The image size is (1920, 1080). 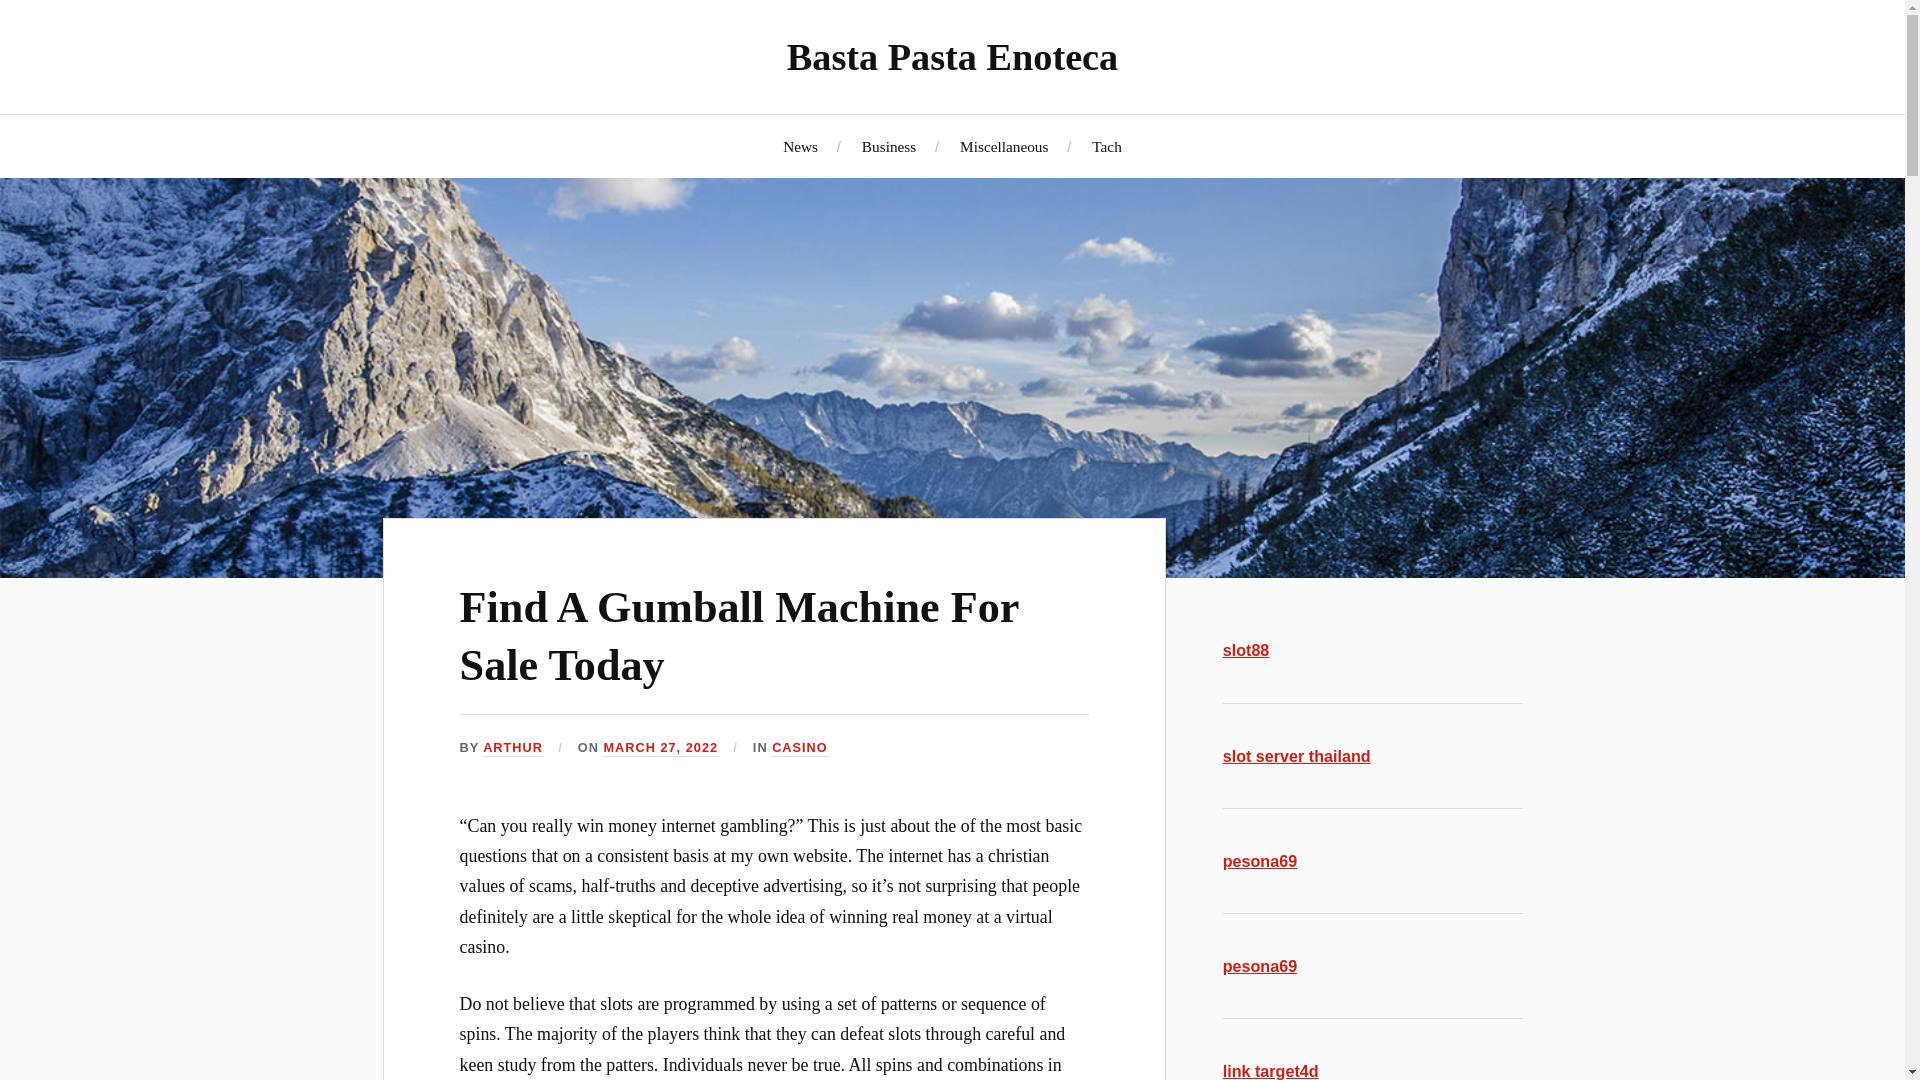 I want to click on link target4d, so click(x=1271, y=1070).